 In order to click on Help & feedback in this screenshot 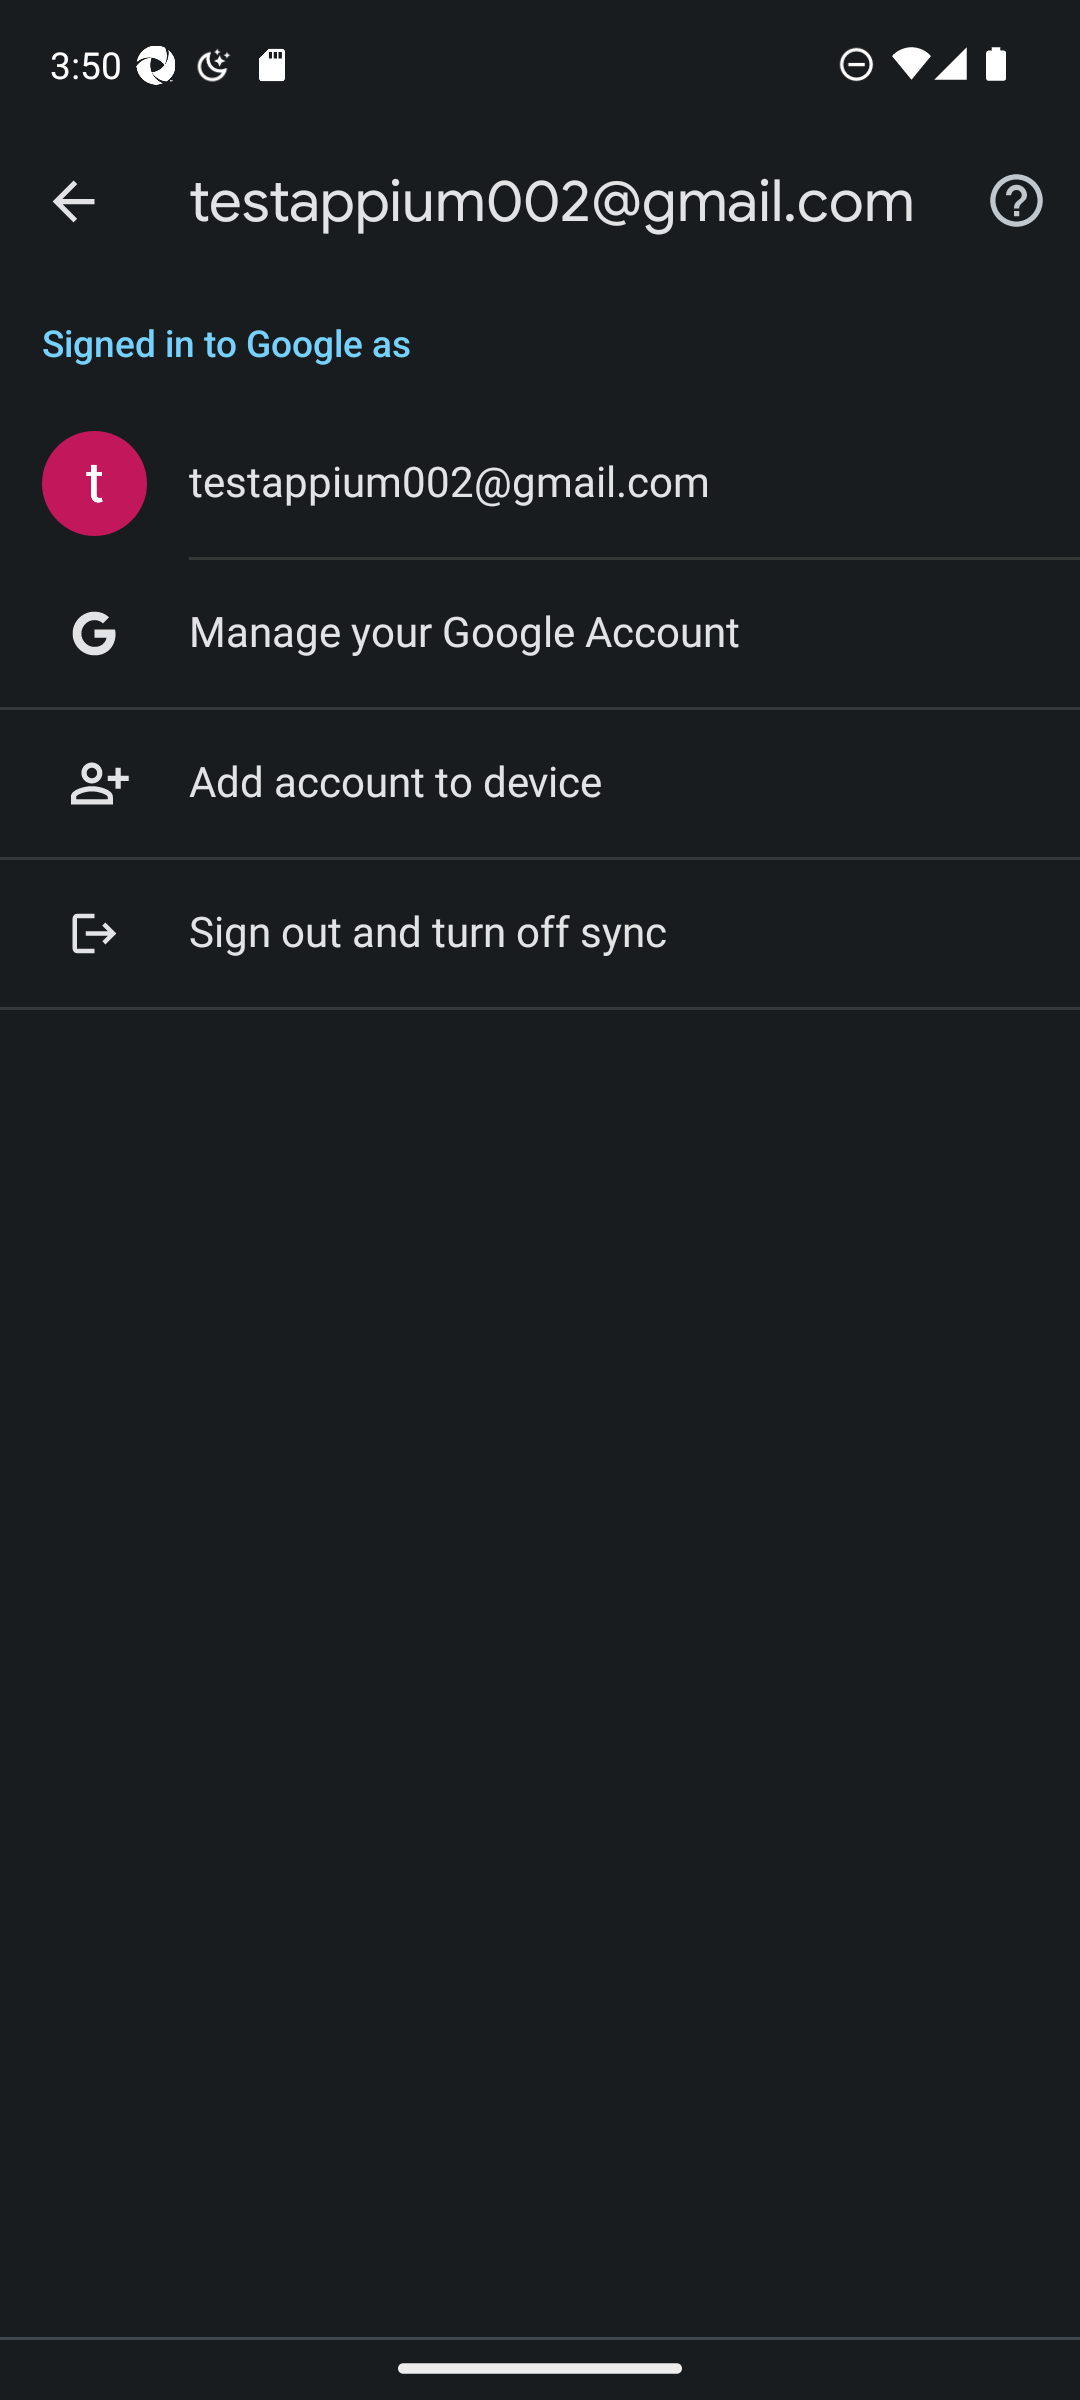, I will do `click(1016, 202)`.